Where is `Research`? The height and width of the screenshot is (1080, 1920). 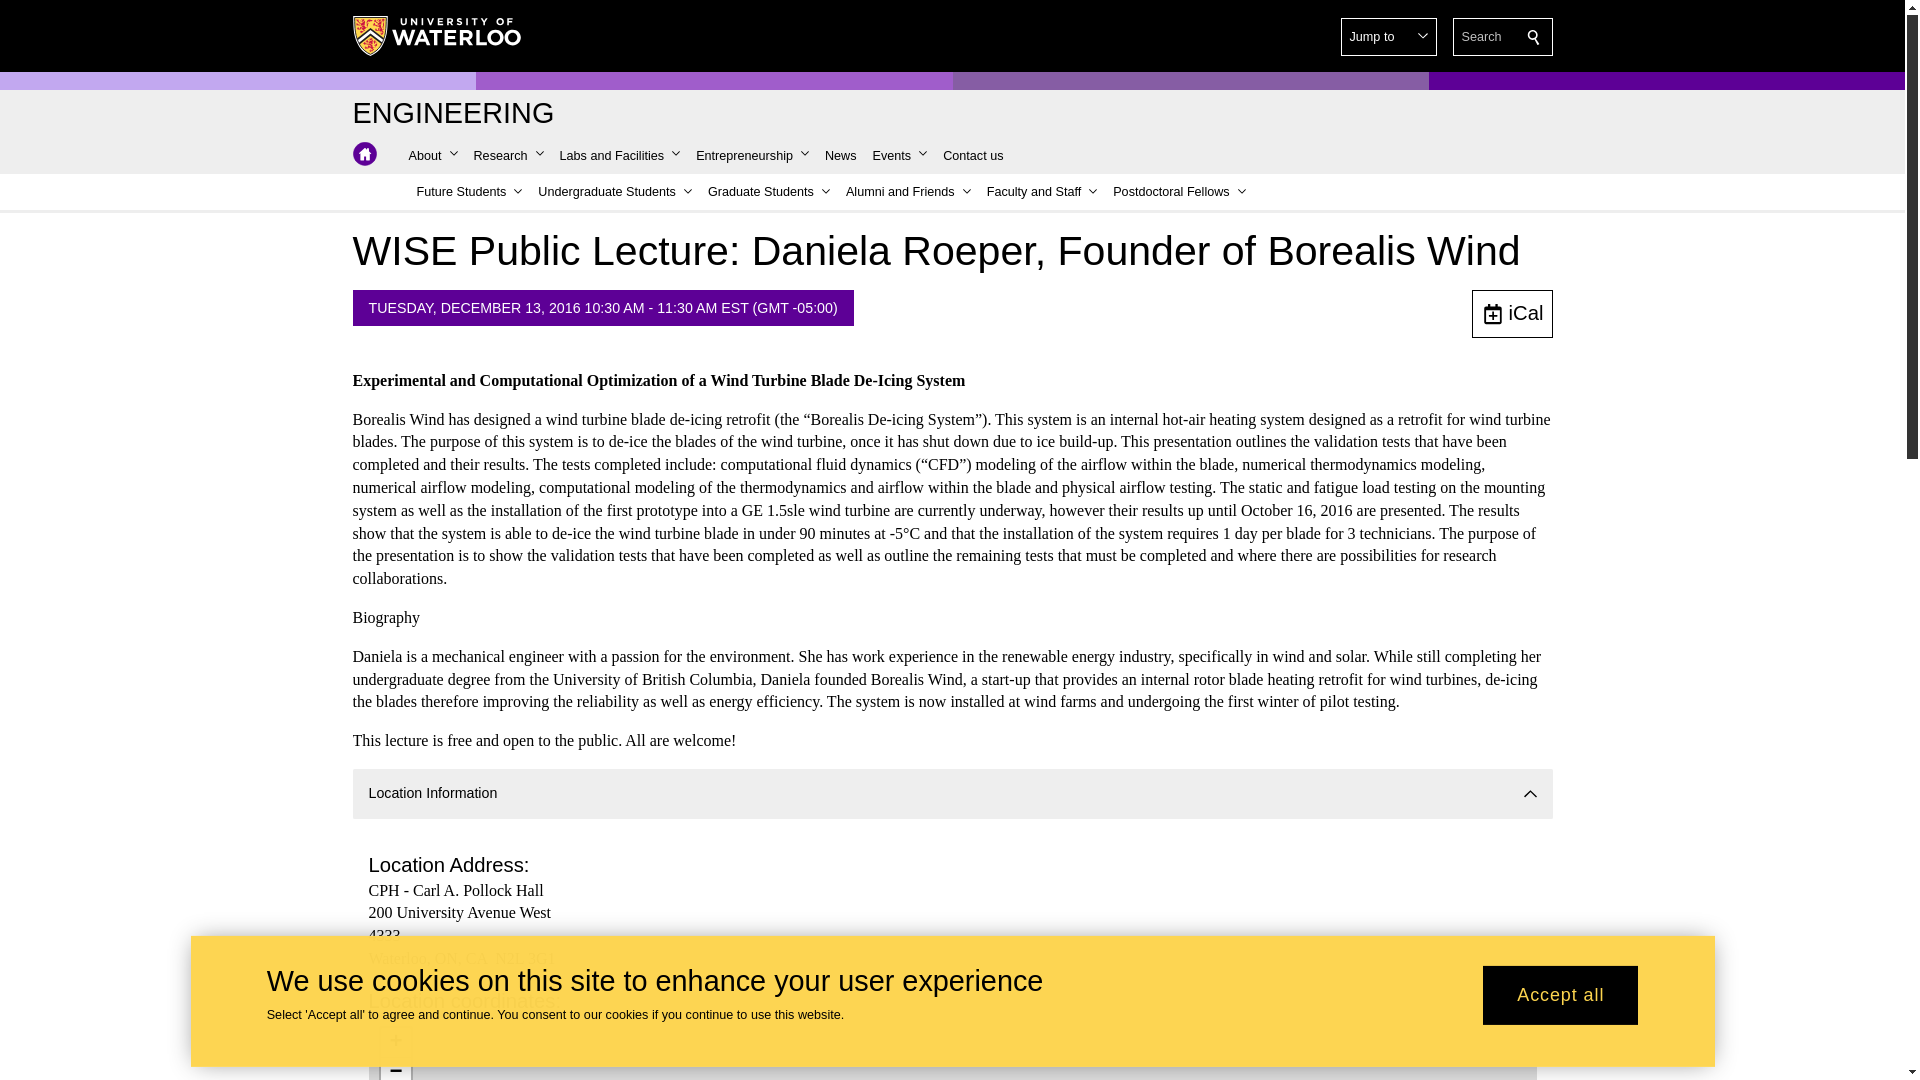 Research is located at coordinates (509, 156).